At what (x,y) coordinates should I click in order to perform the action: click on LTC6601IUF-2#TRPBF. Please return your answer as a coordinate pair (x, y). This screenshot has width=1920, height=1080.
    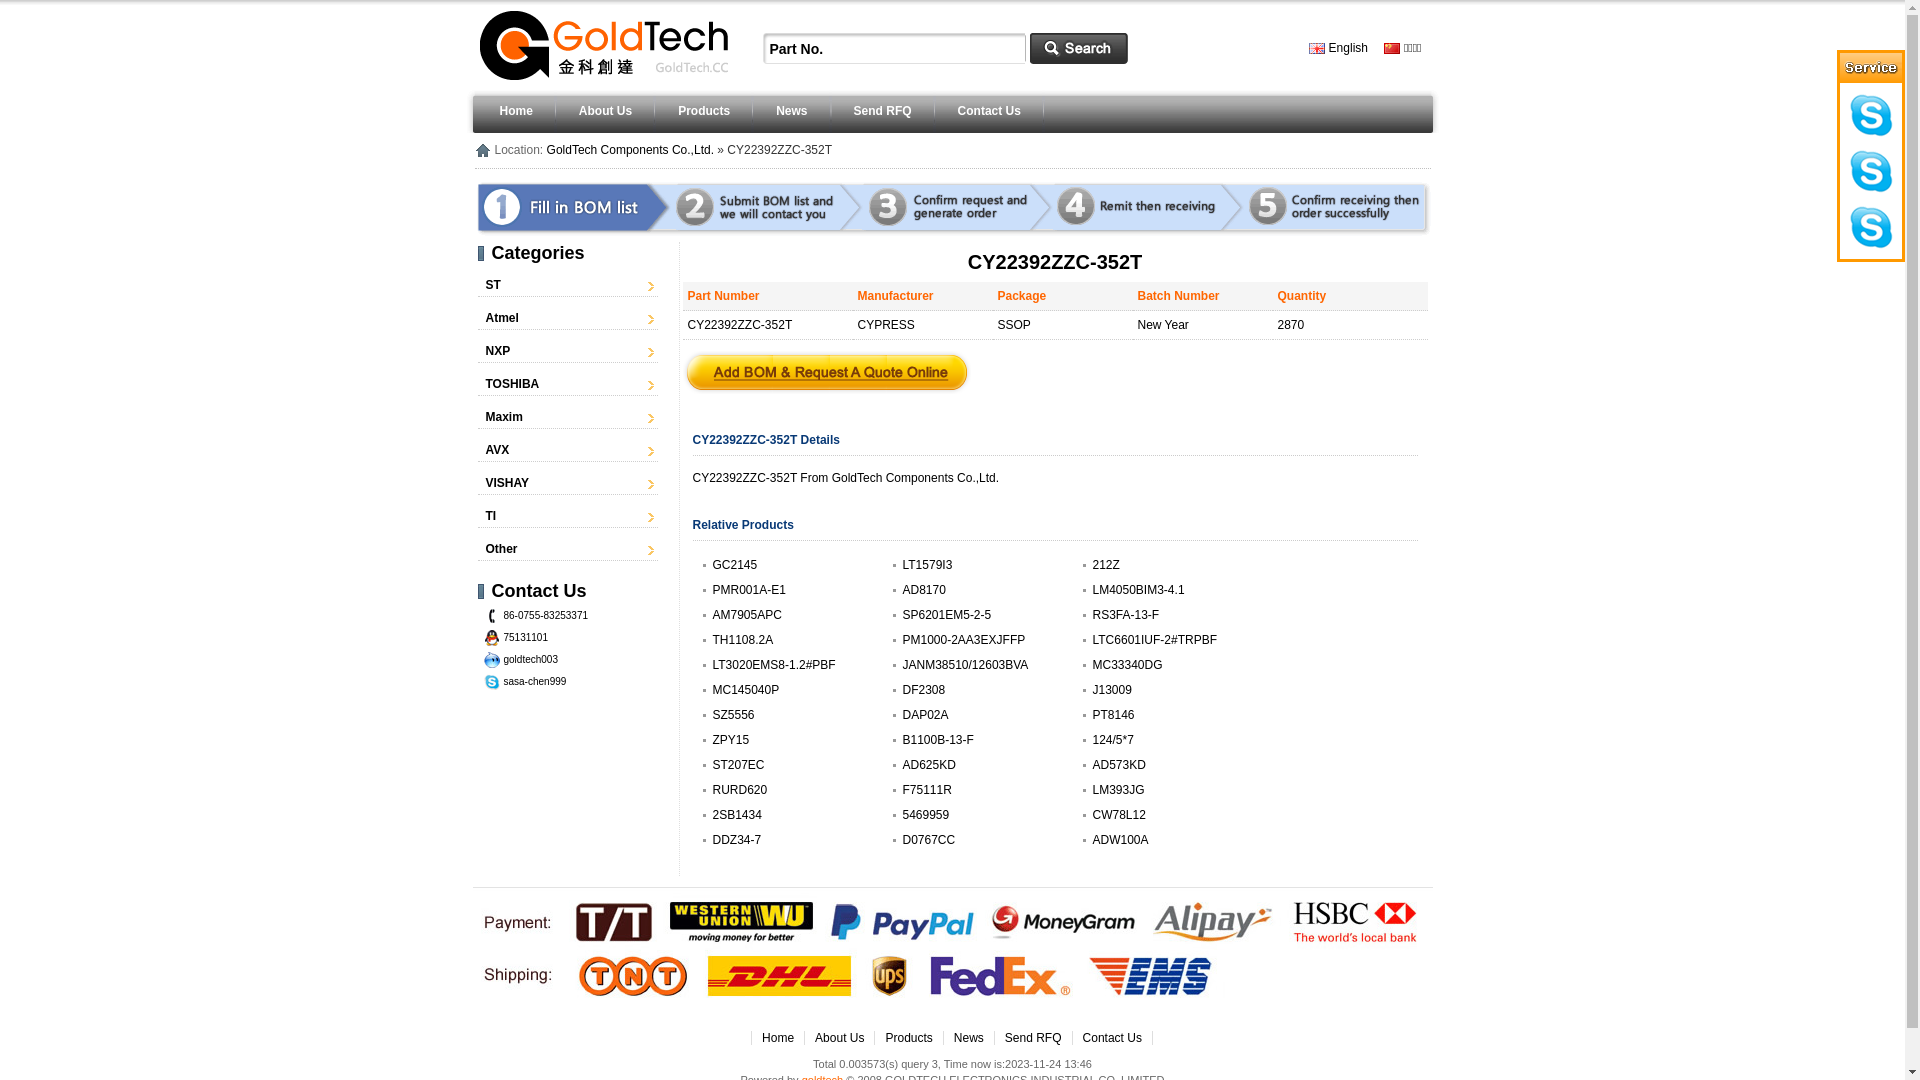
    Looking at the image, I should click on (1154, 640).